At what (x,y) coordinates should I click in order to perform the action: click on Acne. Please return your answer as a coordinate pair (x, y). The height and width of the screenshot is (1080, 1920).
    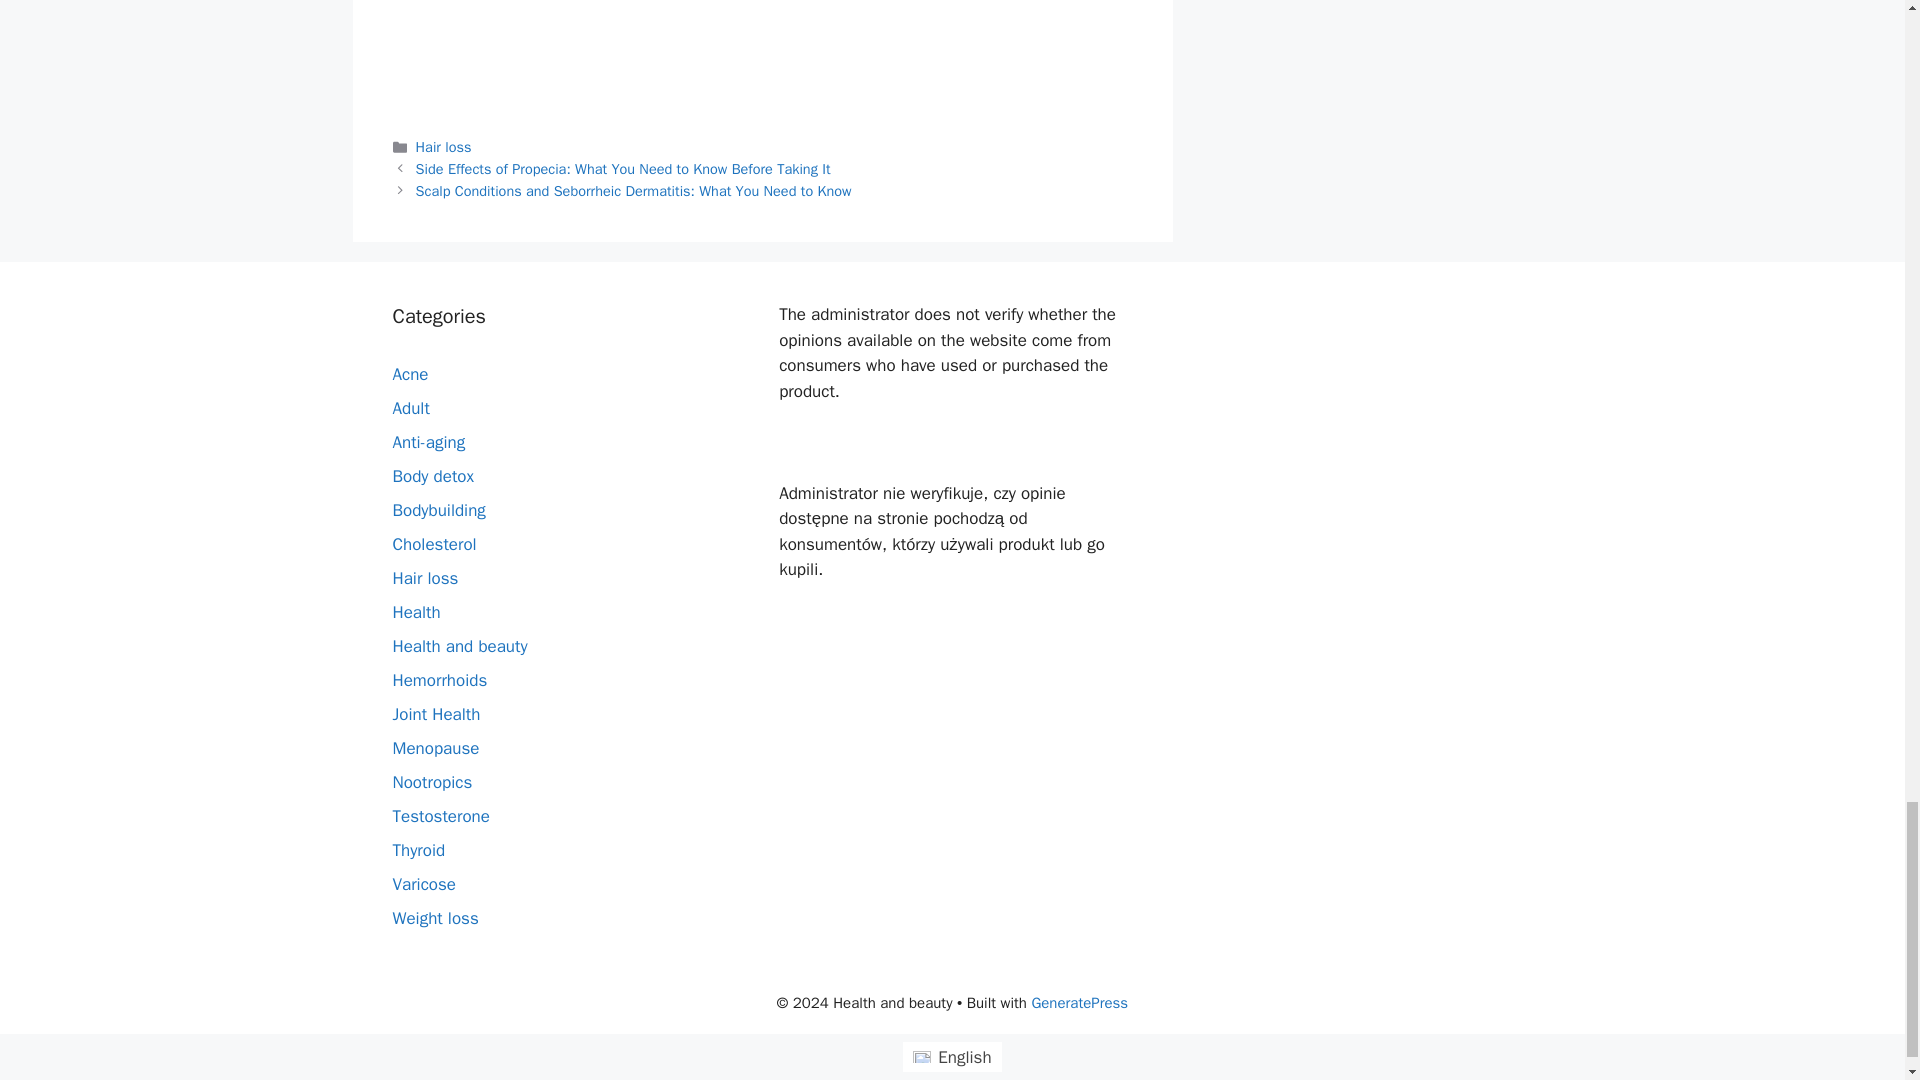
    Looking at the image, I should click on (410, 374).